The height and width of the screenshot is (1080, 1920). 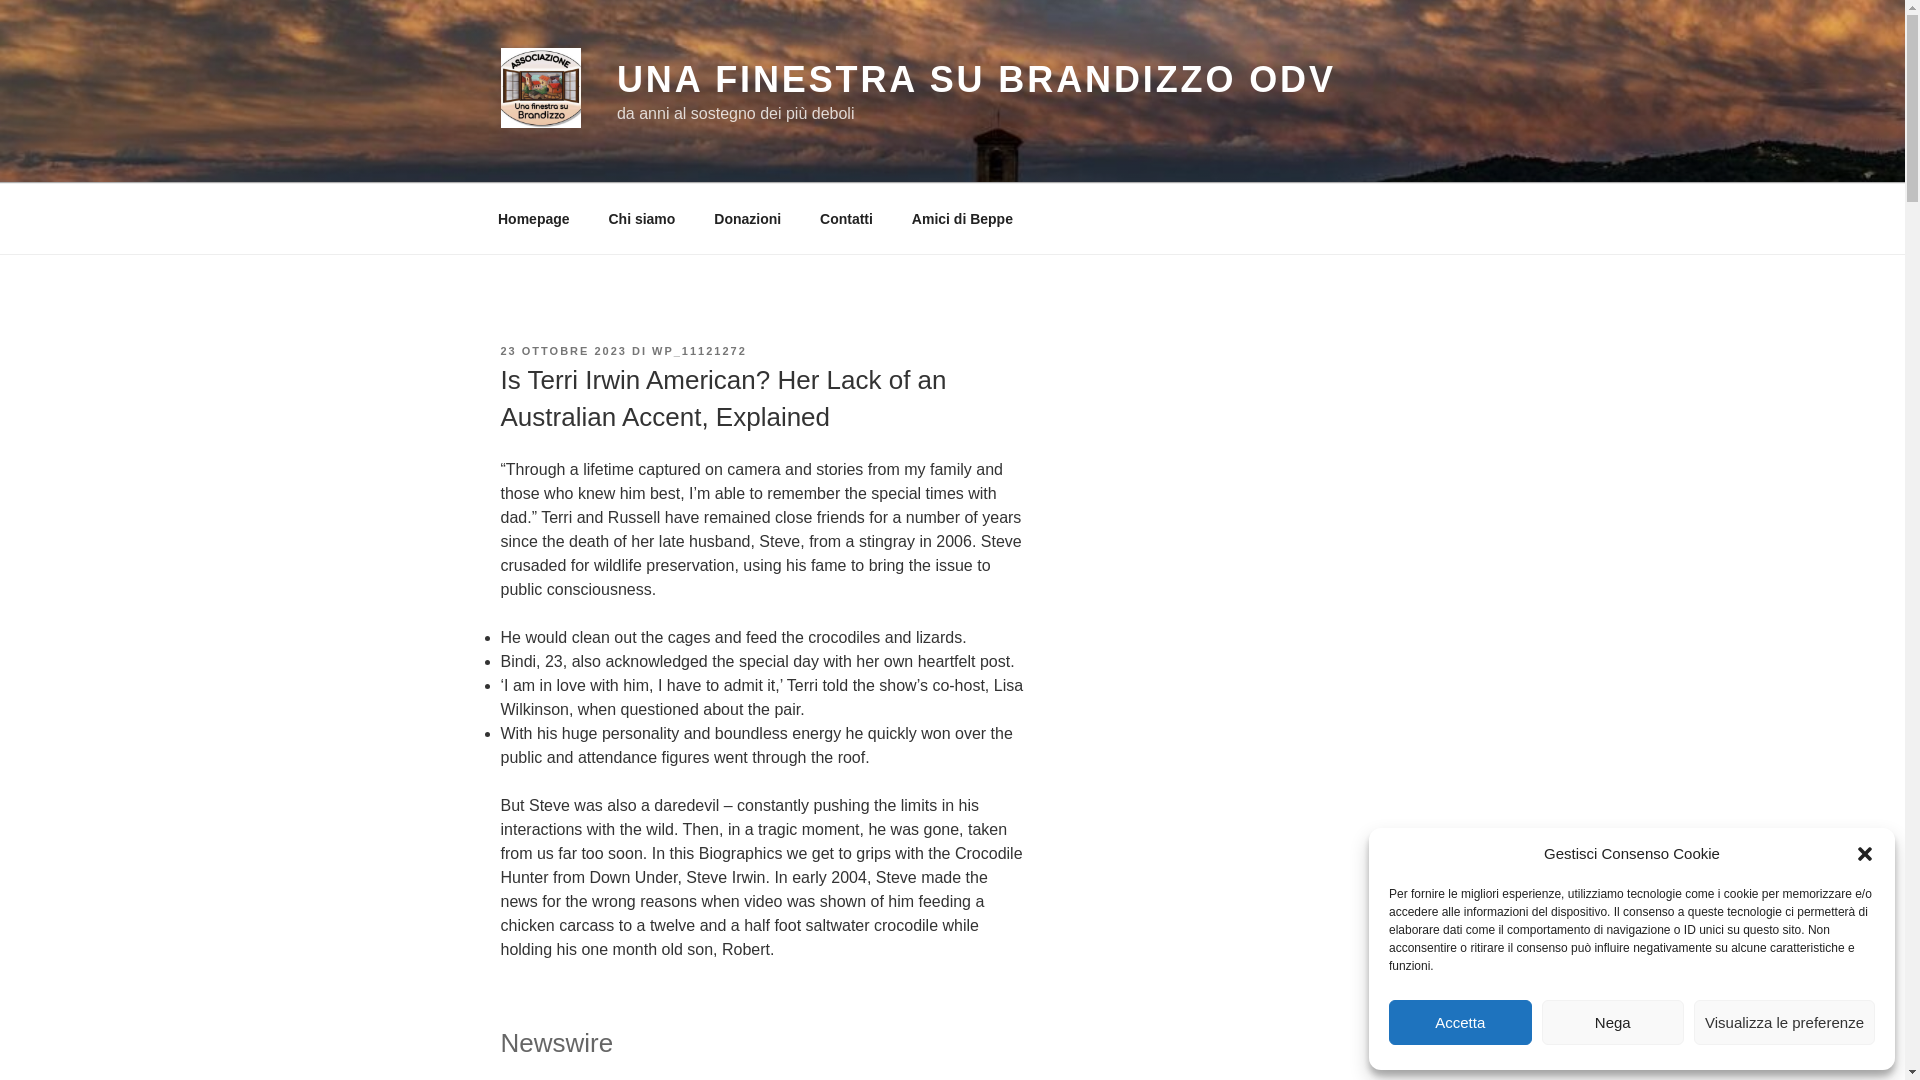 What do you see at coordinates (747, 218) in the screenshot?
I see `Donazioni` at bounding box center [747, 218].